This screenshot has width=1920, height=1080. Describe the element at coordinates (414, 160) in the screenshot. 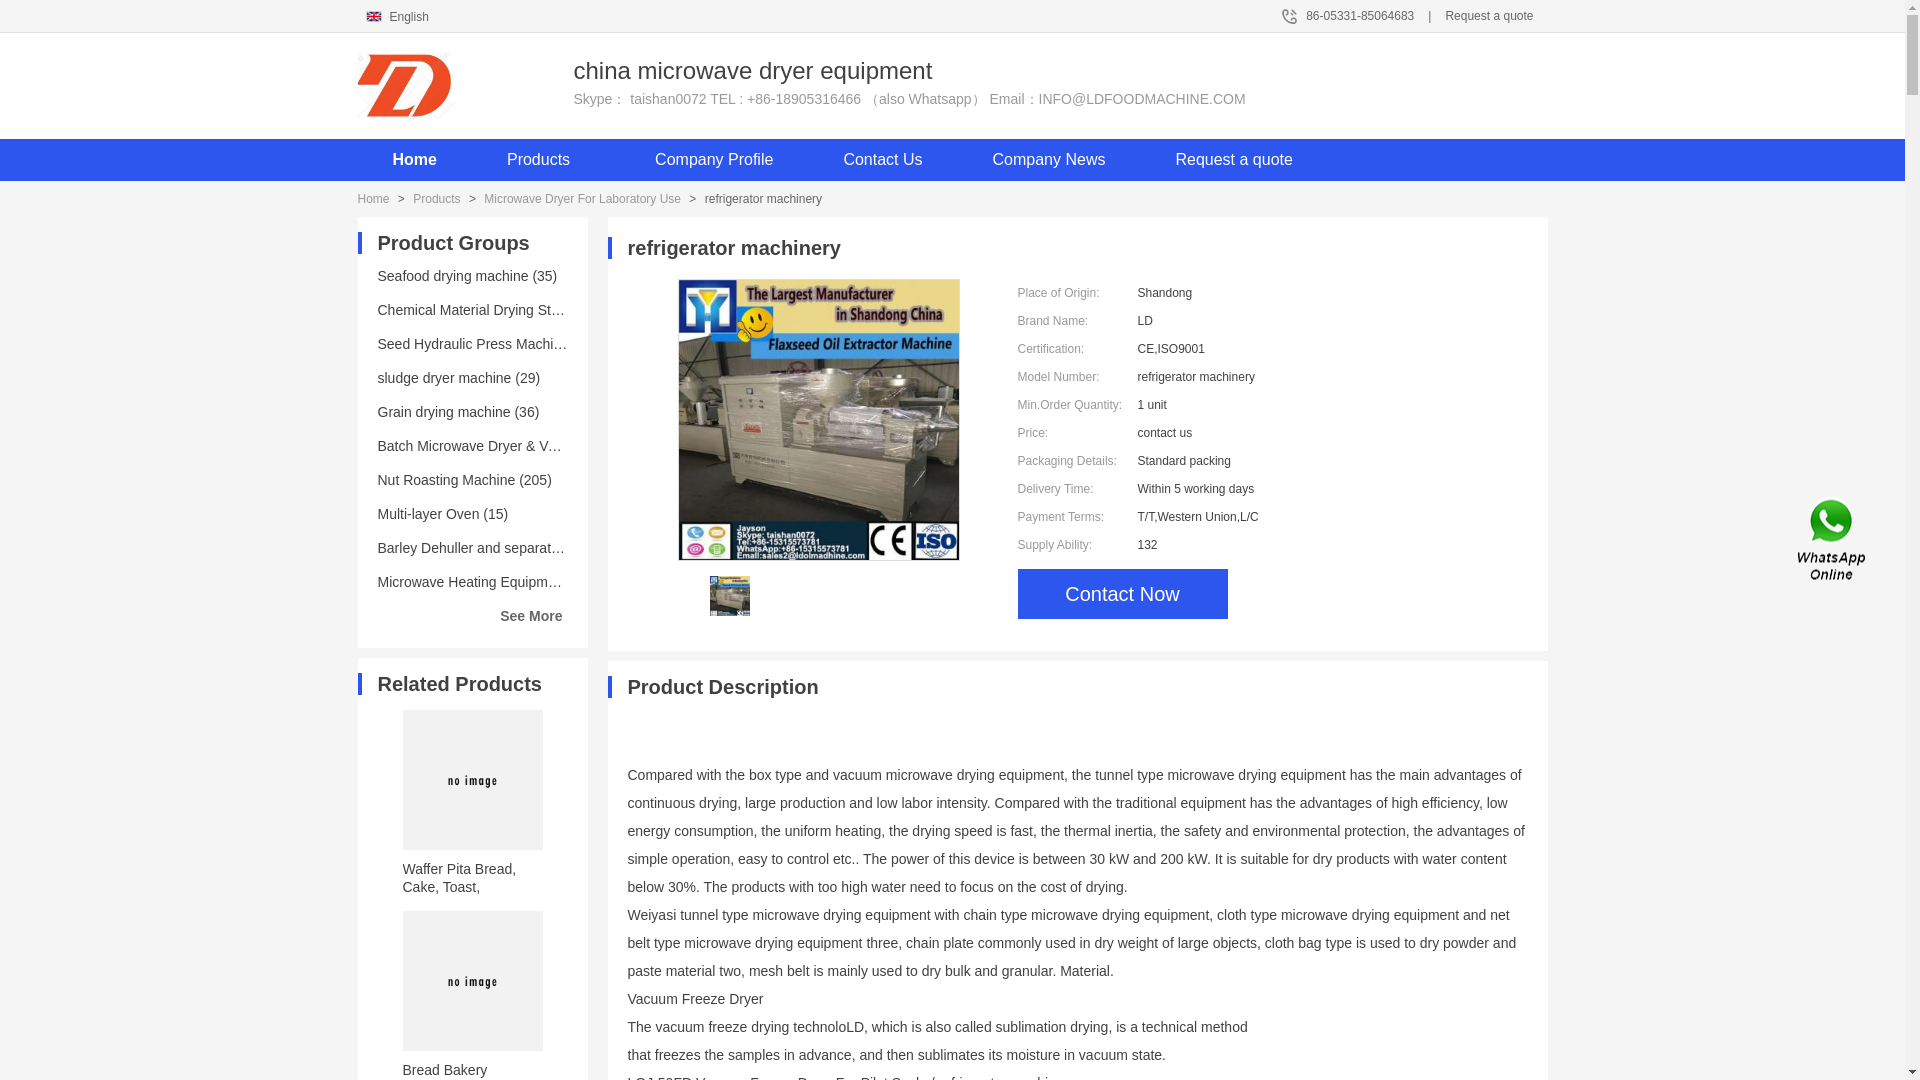

I see `Home` at that location.